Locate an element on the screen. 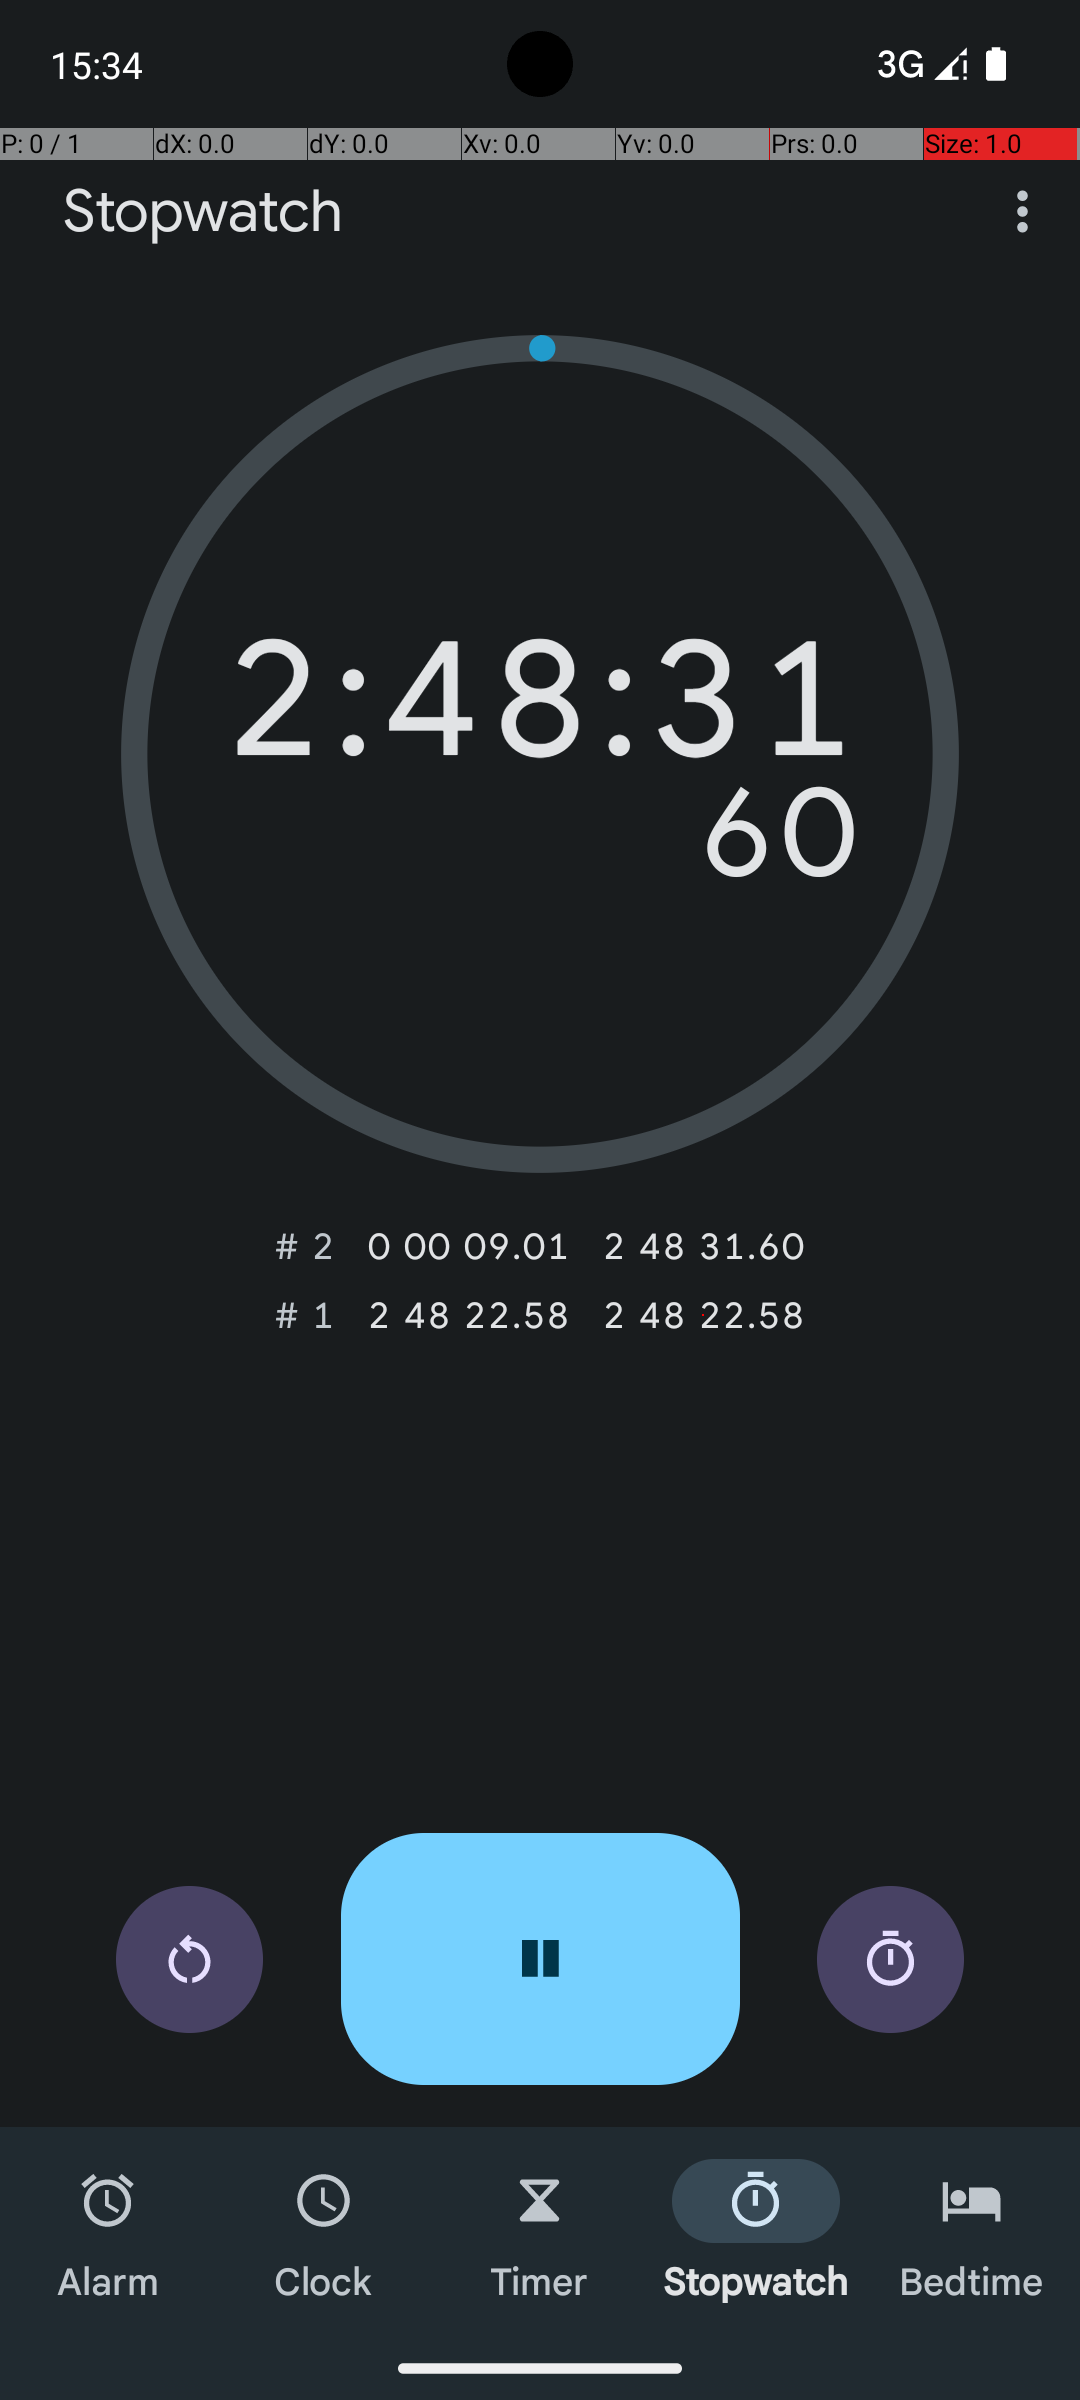 The image size is (1080, 2400). # 1 is located at coordinates (305, 1315).